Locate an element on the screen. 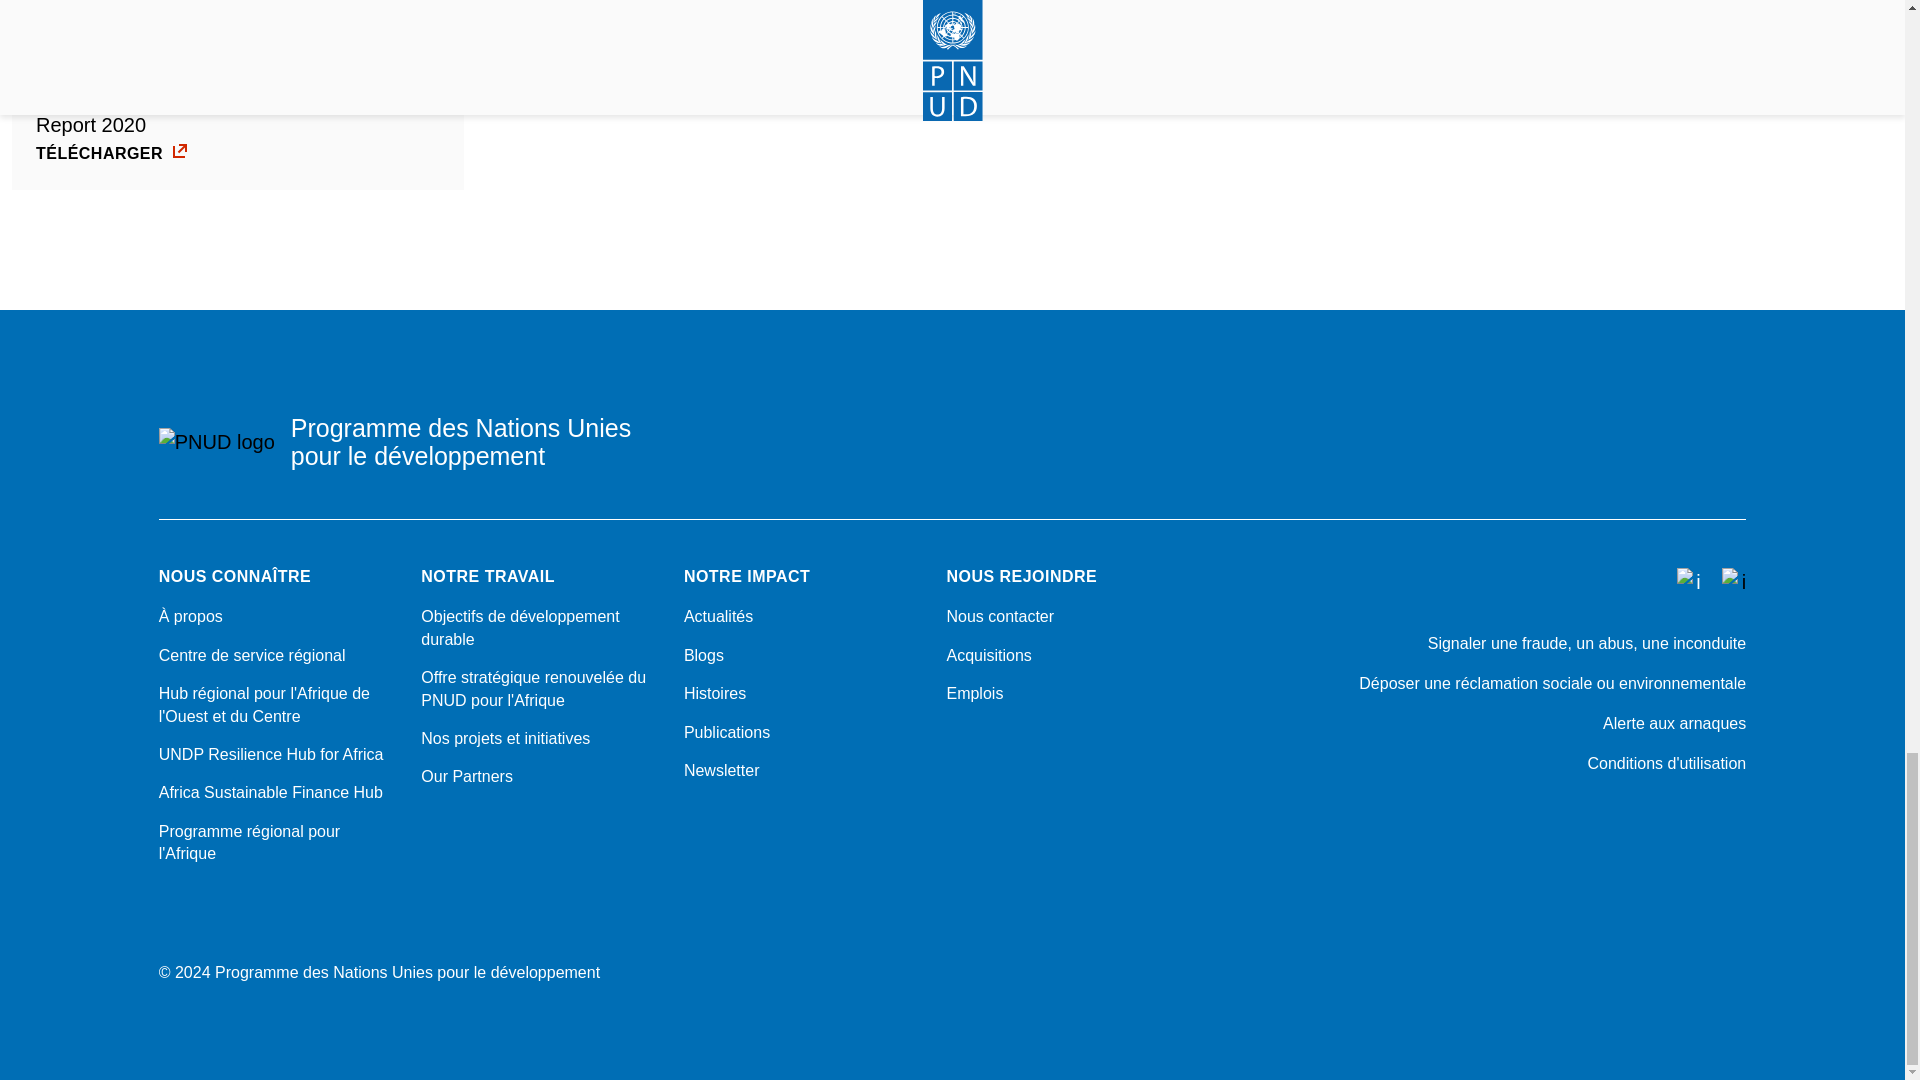 Image resolution: width=1920 pixels, height=1080 pixels. Facebook is located at coordinates (1580, 818).